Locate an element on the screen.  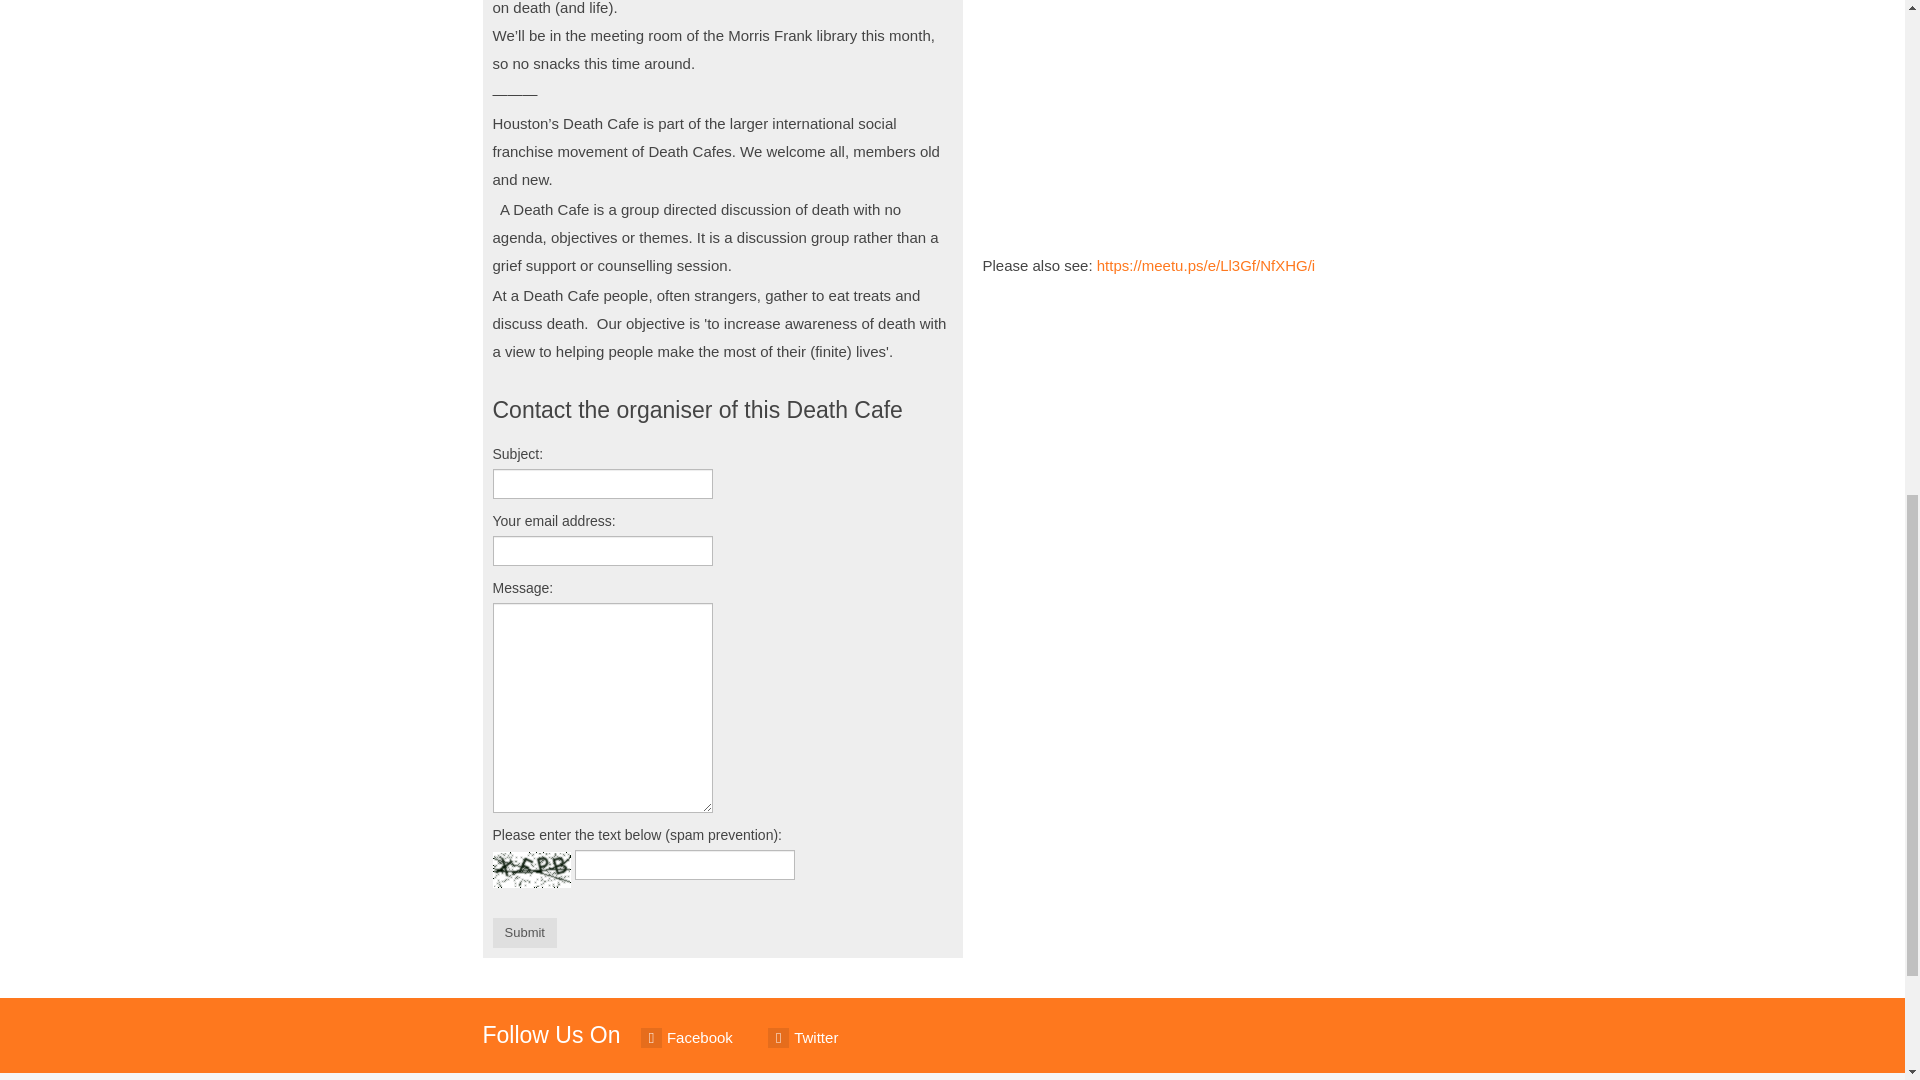
Twitter is located at coordinates (803, 1038).